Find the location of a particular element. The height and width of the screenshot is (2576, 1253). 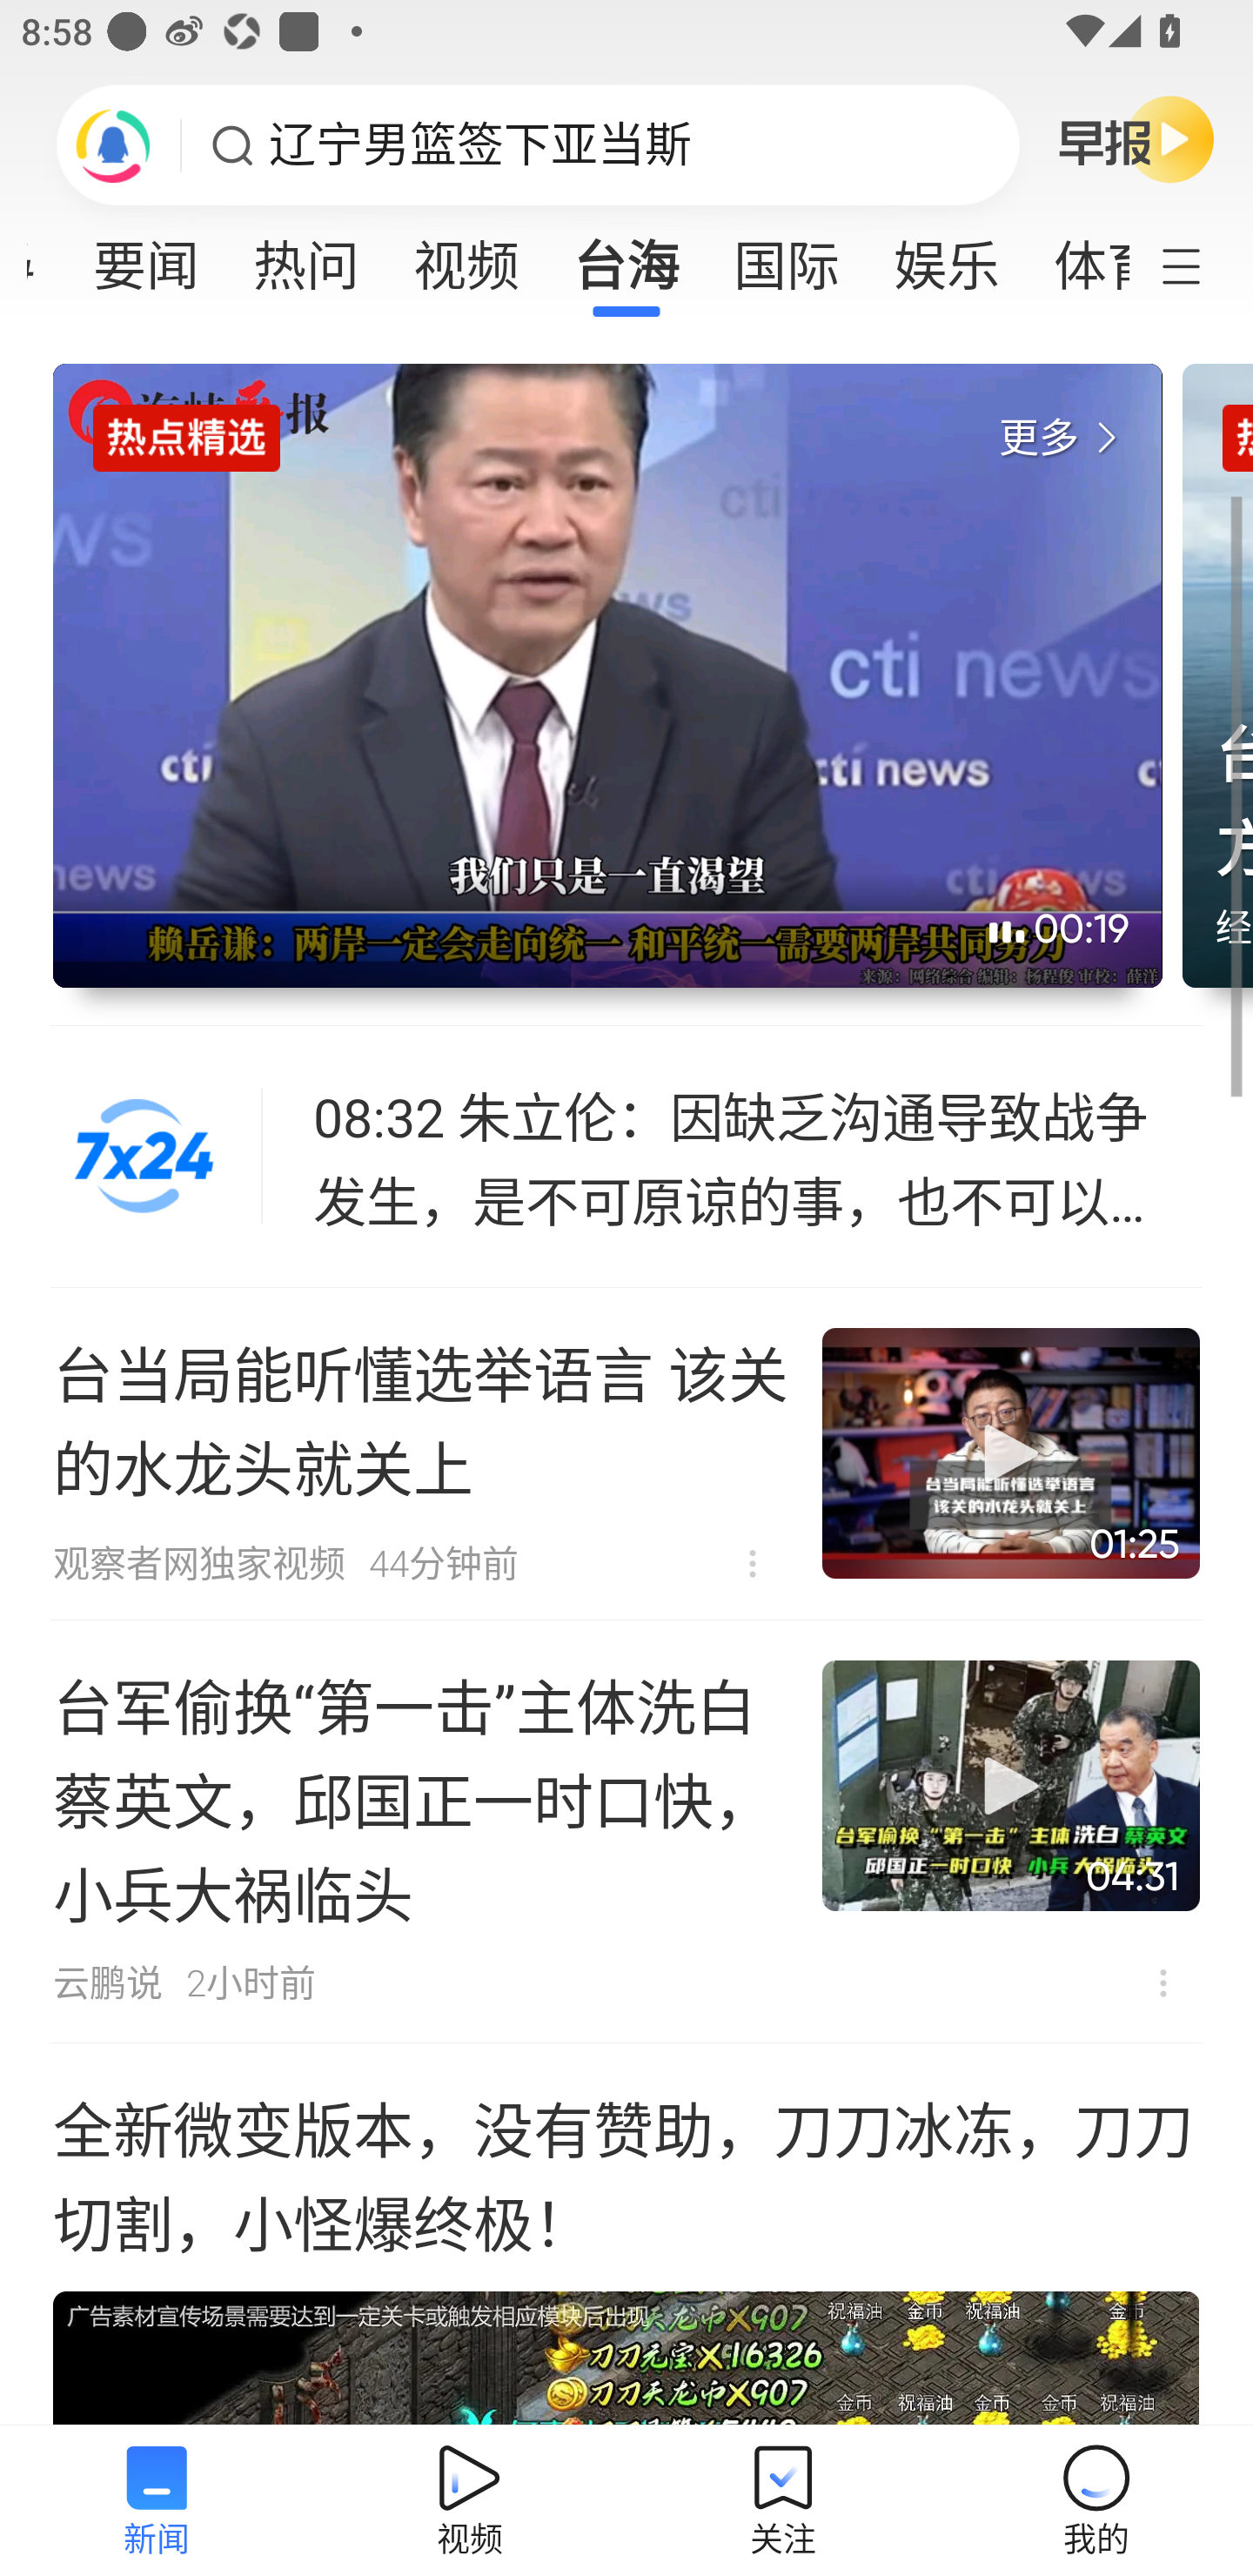

 不感兴趣 is located at coordinates (1163, 1982).